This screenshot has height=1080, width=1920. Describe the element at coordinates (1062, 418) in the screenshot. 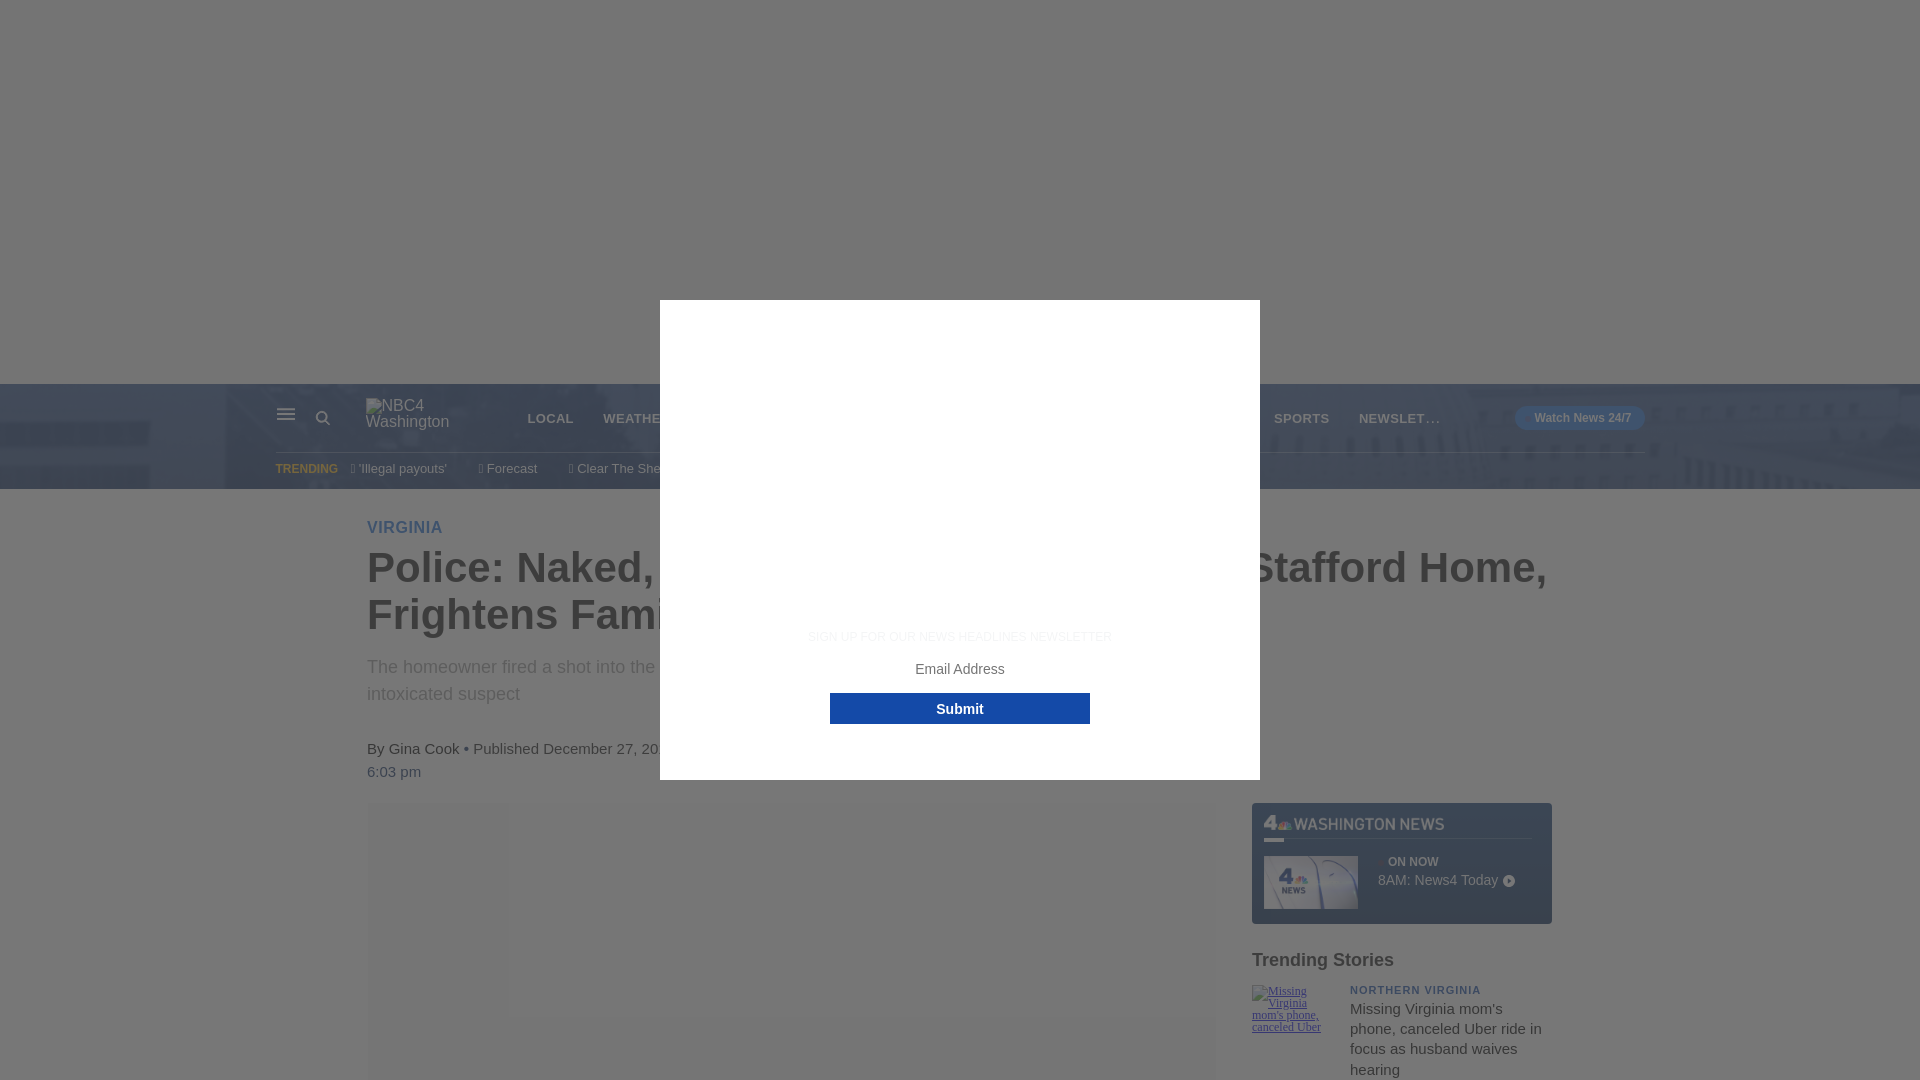

I see `CONSUMER` at that location.